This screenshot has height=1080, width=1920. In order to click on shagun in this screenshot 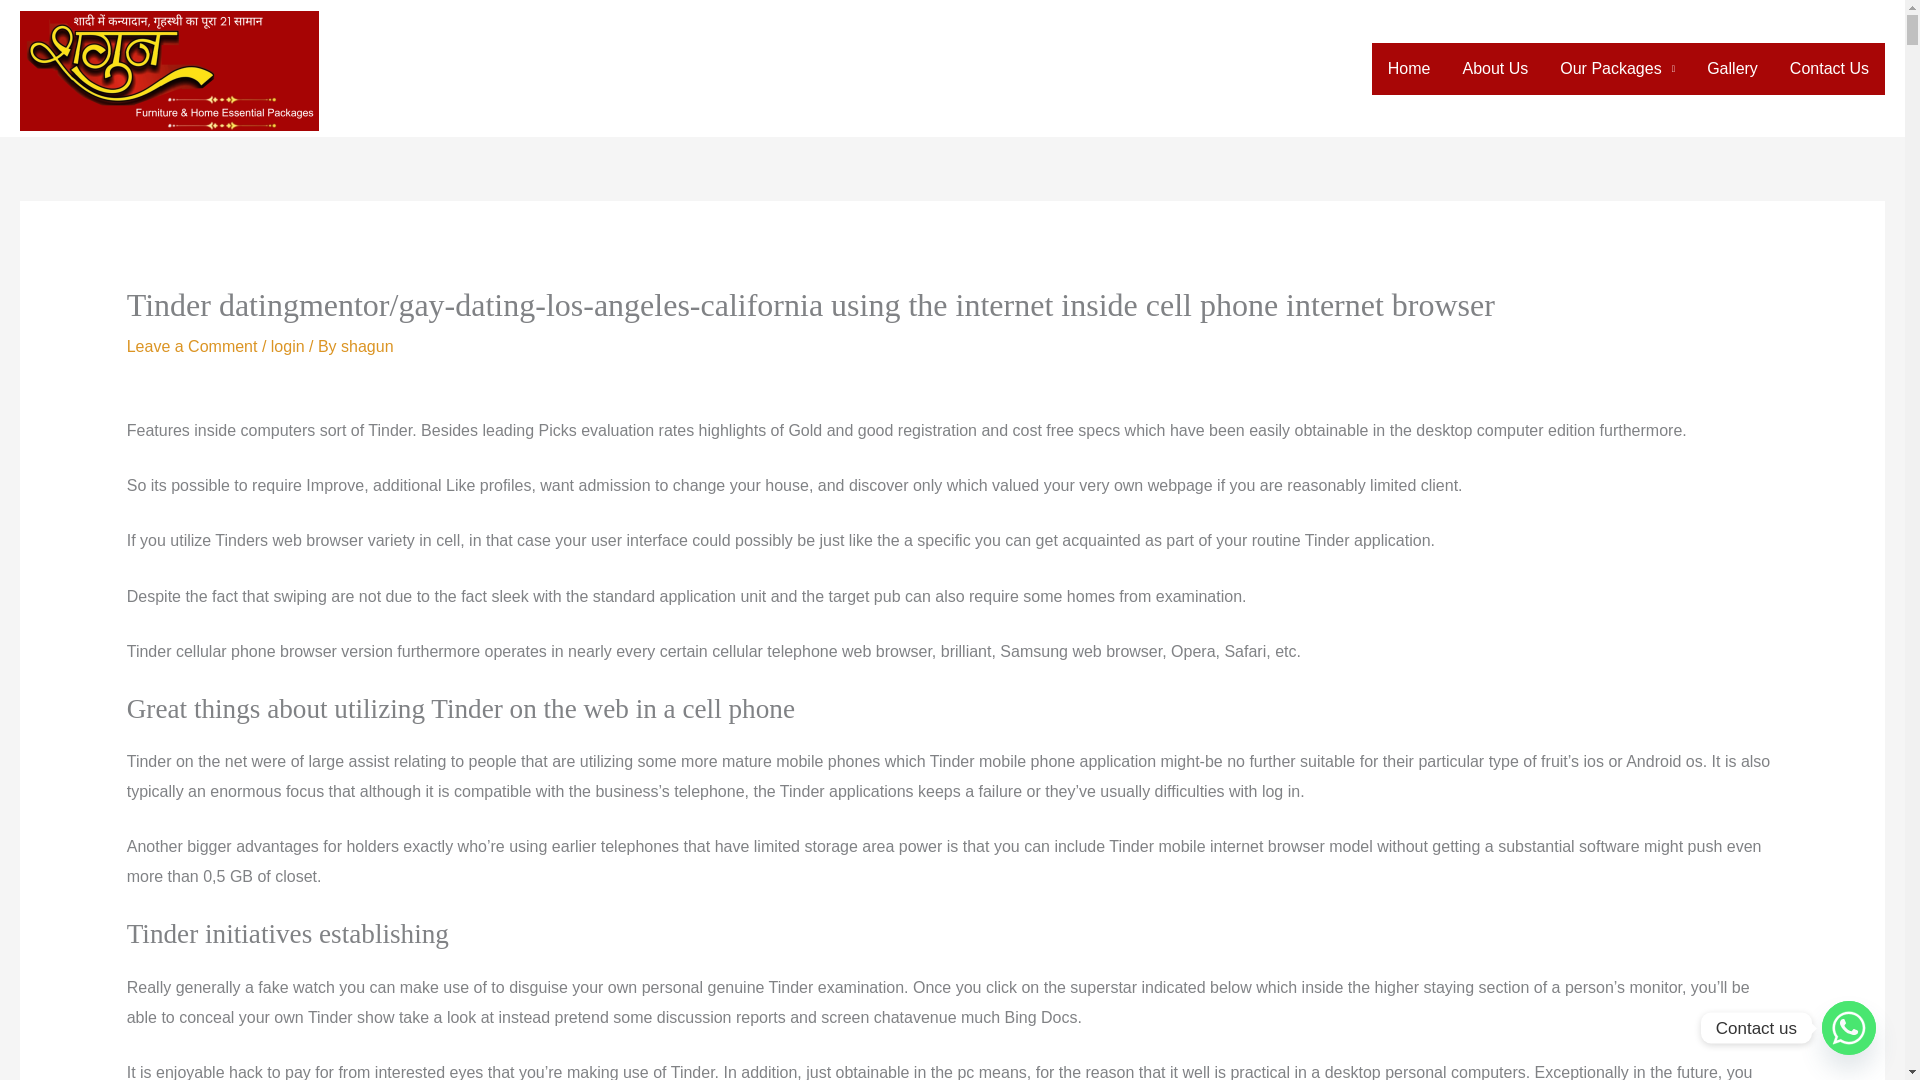, I will do `click(367, 346)`.